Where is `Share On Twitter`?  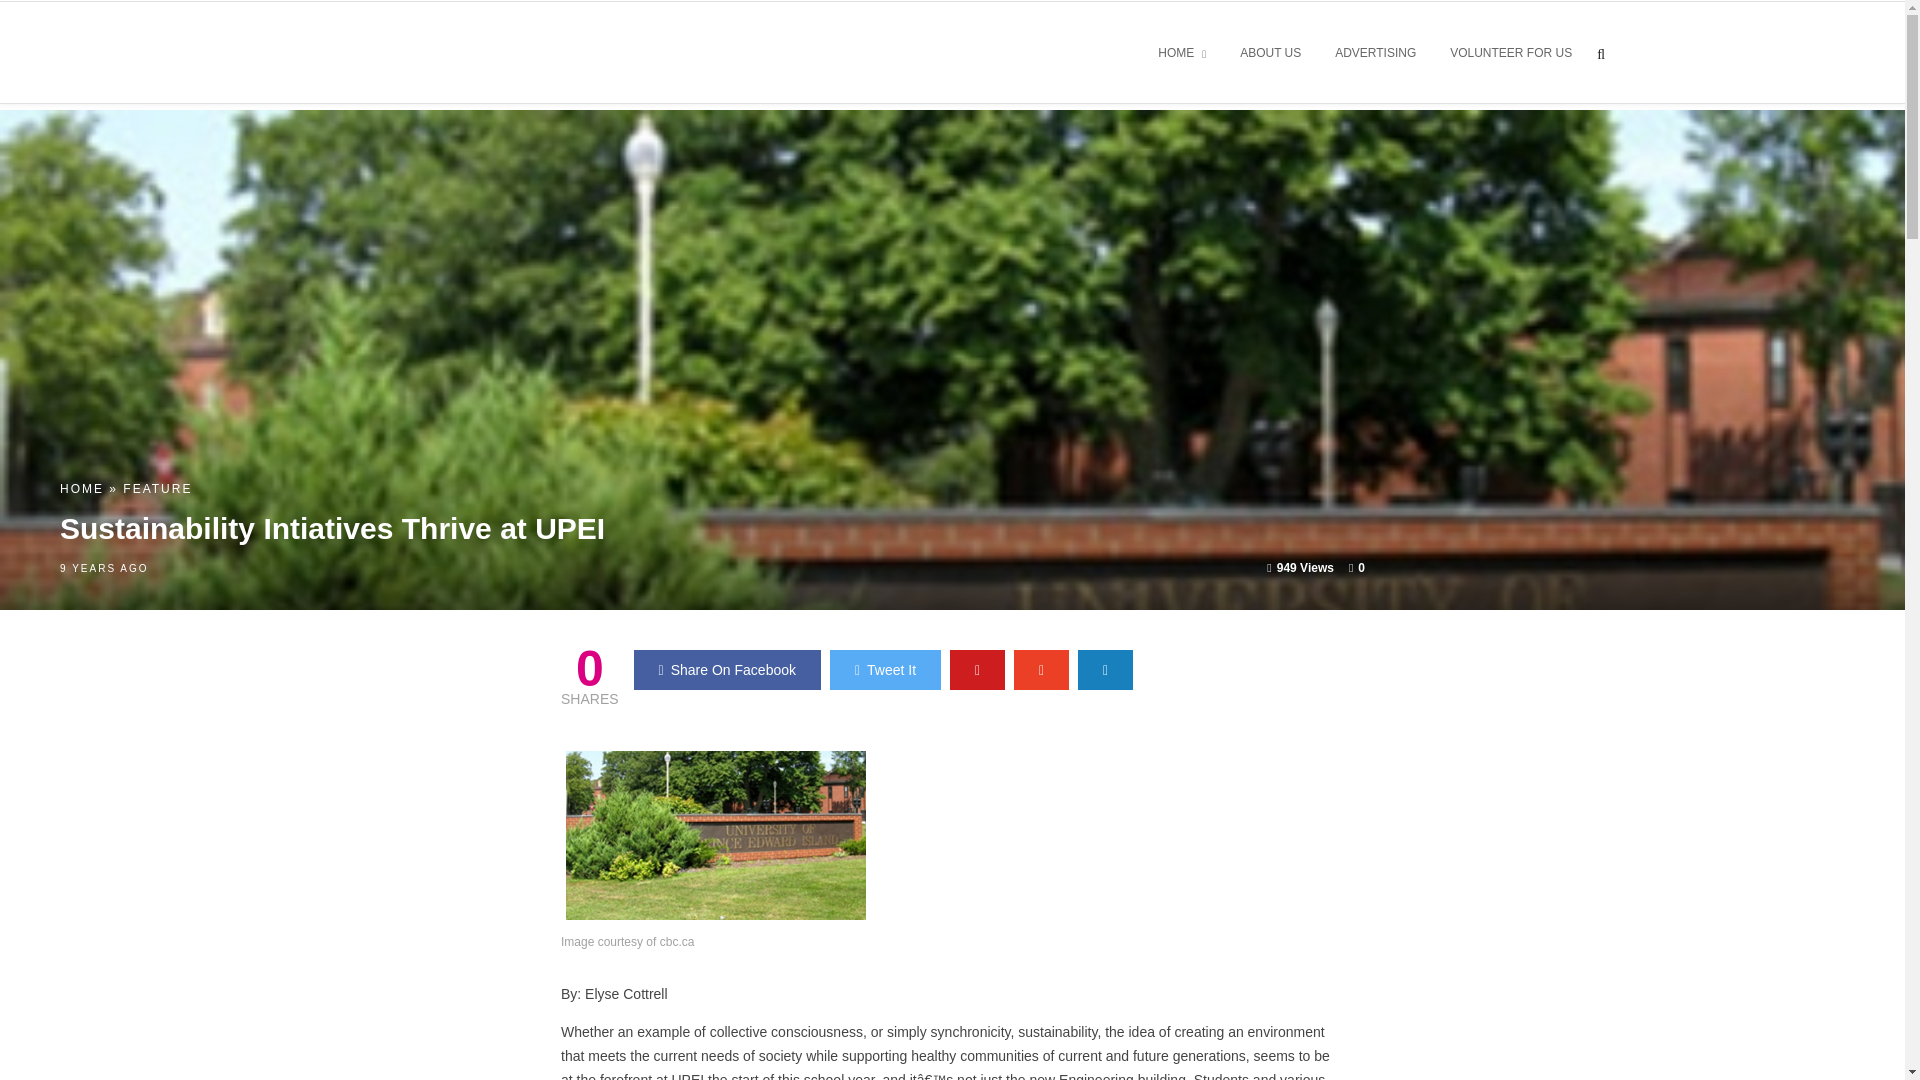 Share On Twitter is located at coordinates (884, 670).